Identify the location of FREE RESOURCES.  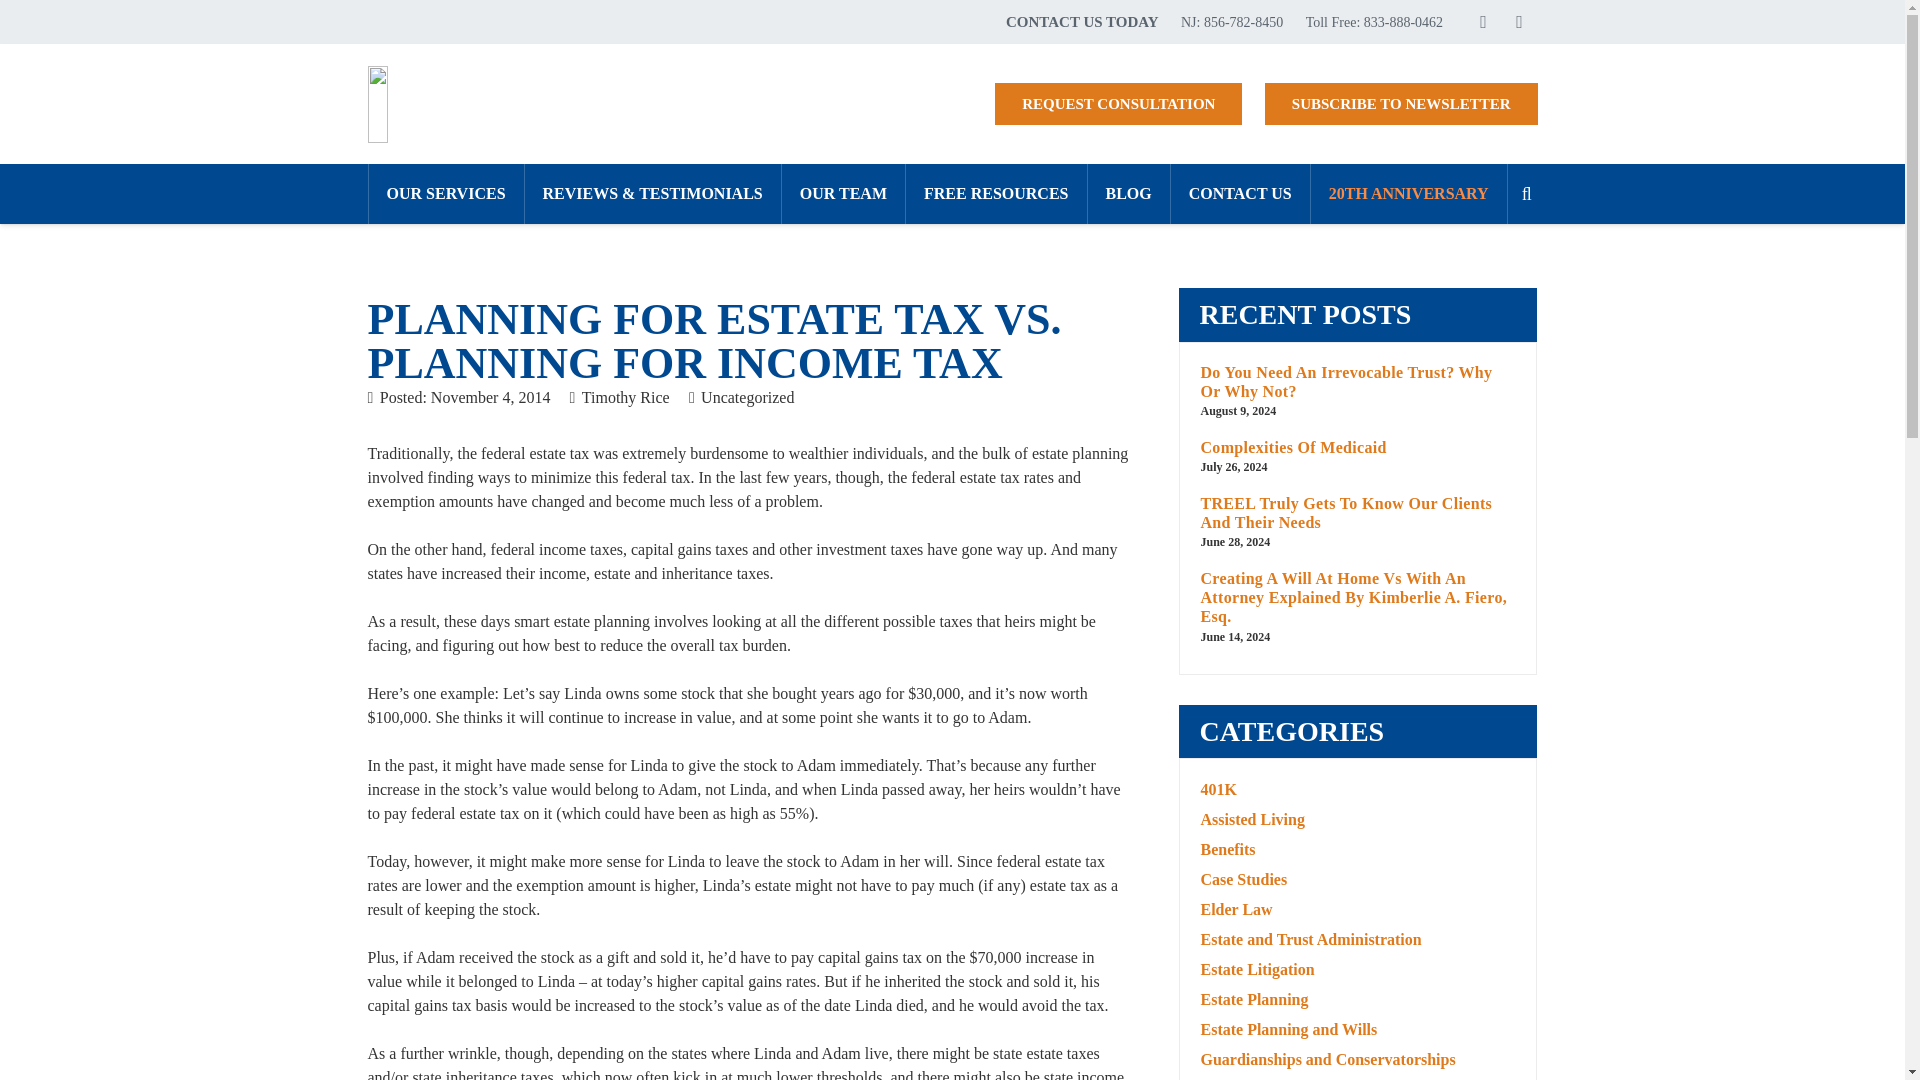
(996, 194).